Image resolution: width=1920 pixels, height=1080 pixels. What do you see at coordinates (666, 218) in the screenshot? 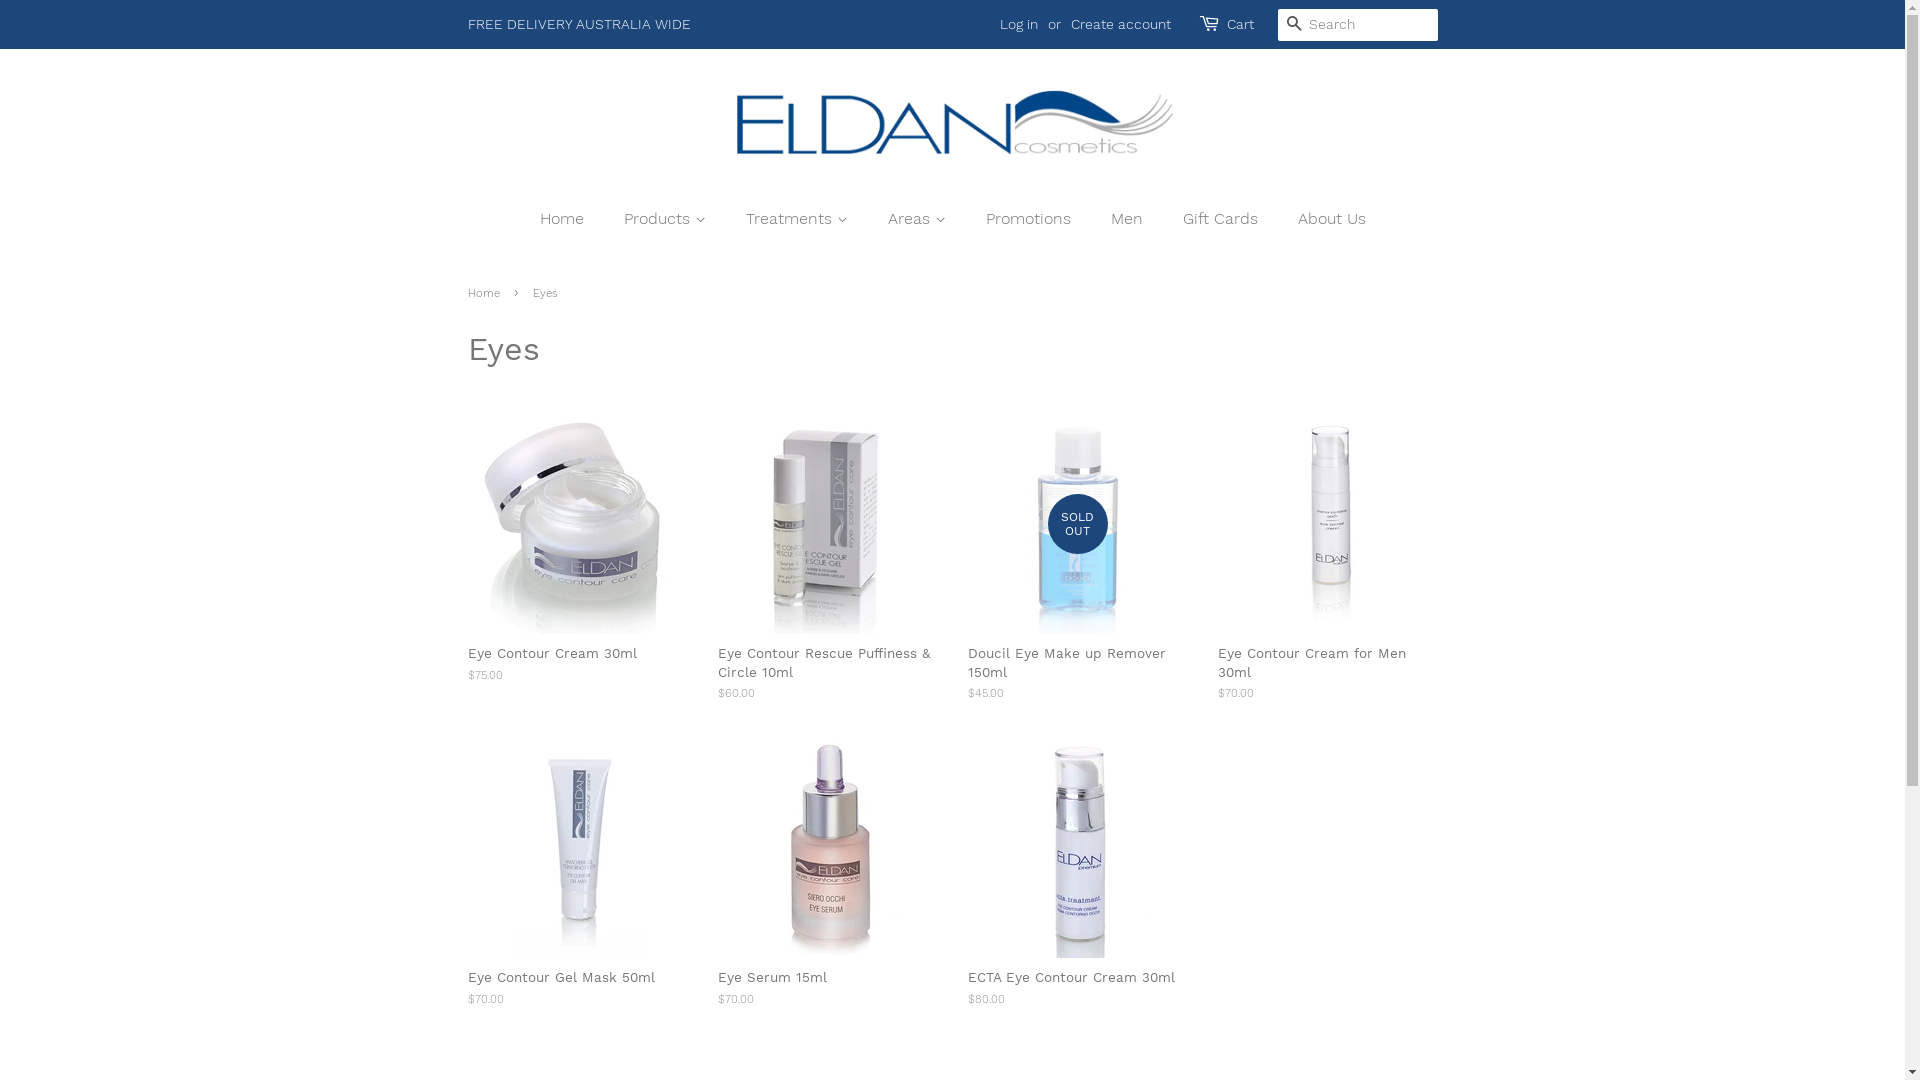
I see `Products` at bounding box center [666, 218].